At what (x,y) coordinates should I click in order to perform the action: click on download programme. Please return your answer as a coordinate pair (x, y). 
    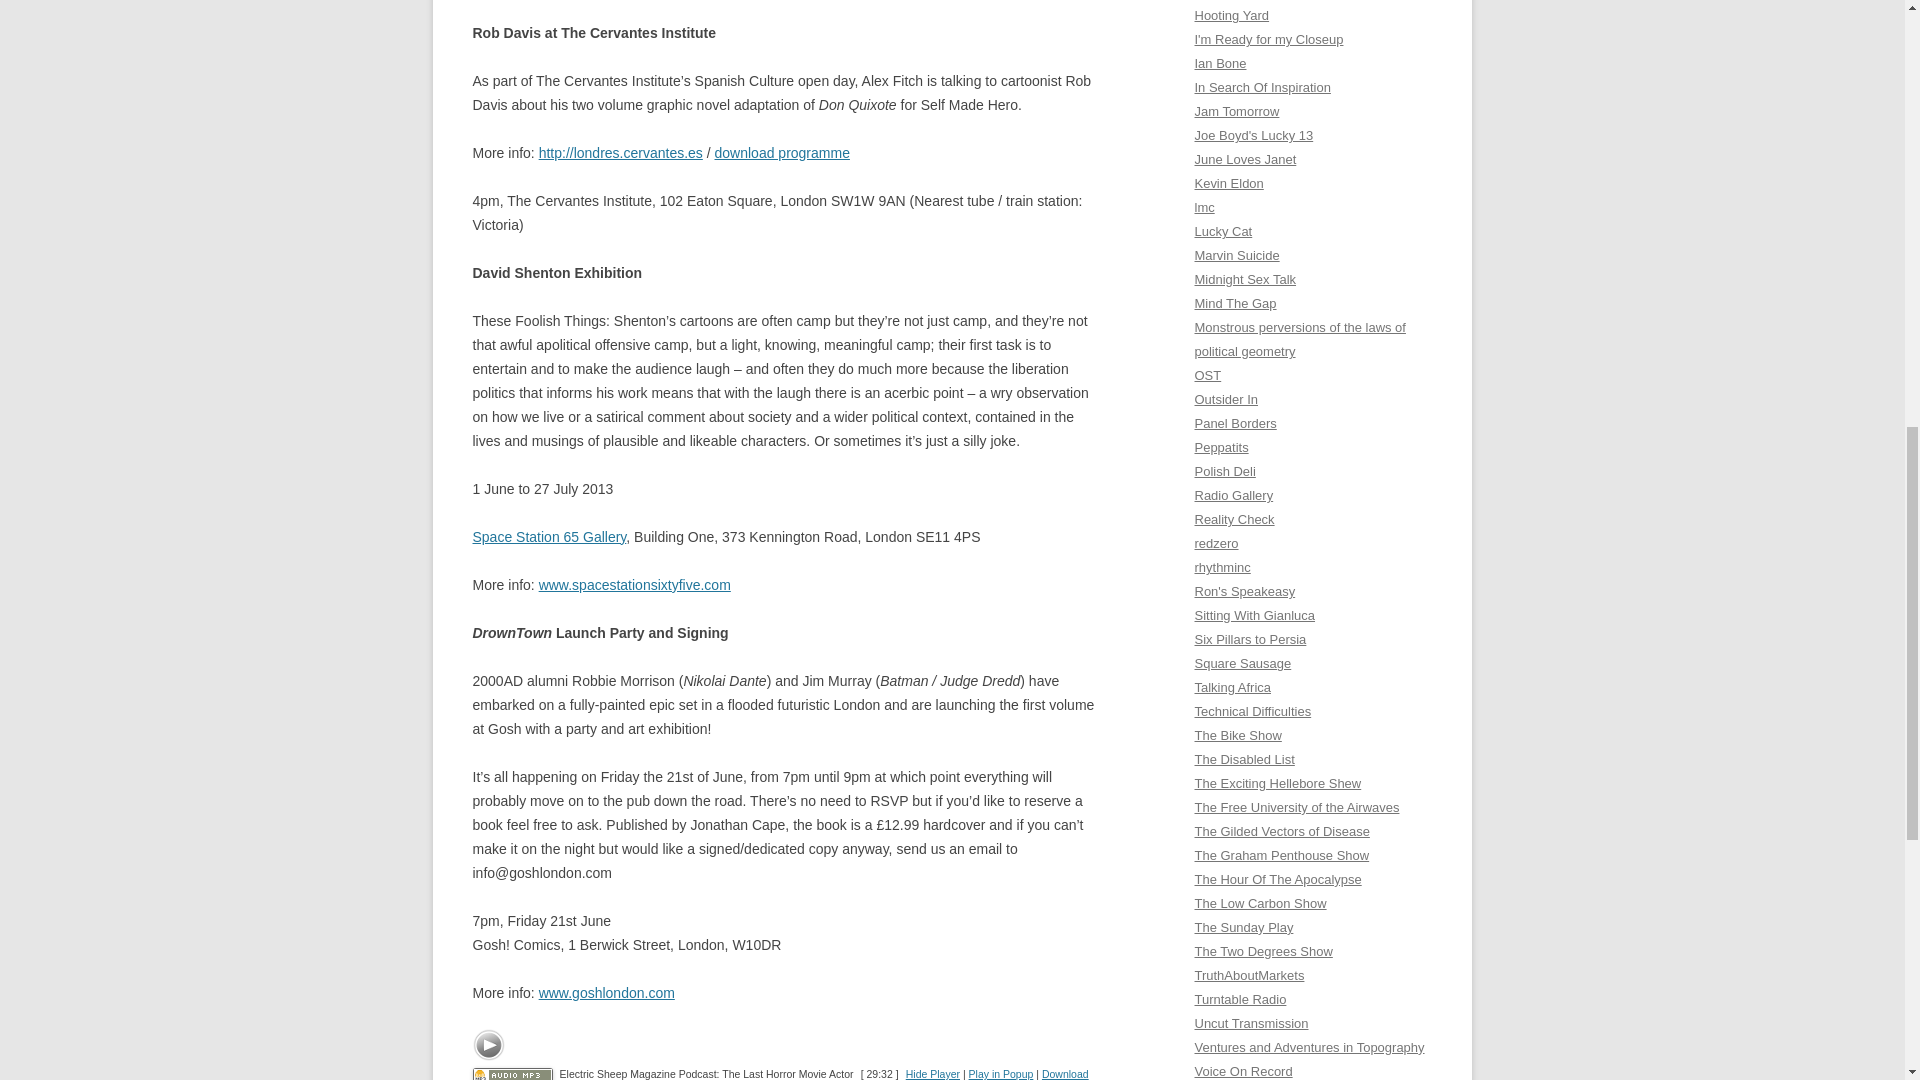
    Looking at the image, I should click on (782, 152).